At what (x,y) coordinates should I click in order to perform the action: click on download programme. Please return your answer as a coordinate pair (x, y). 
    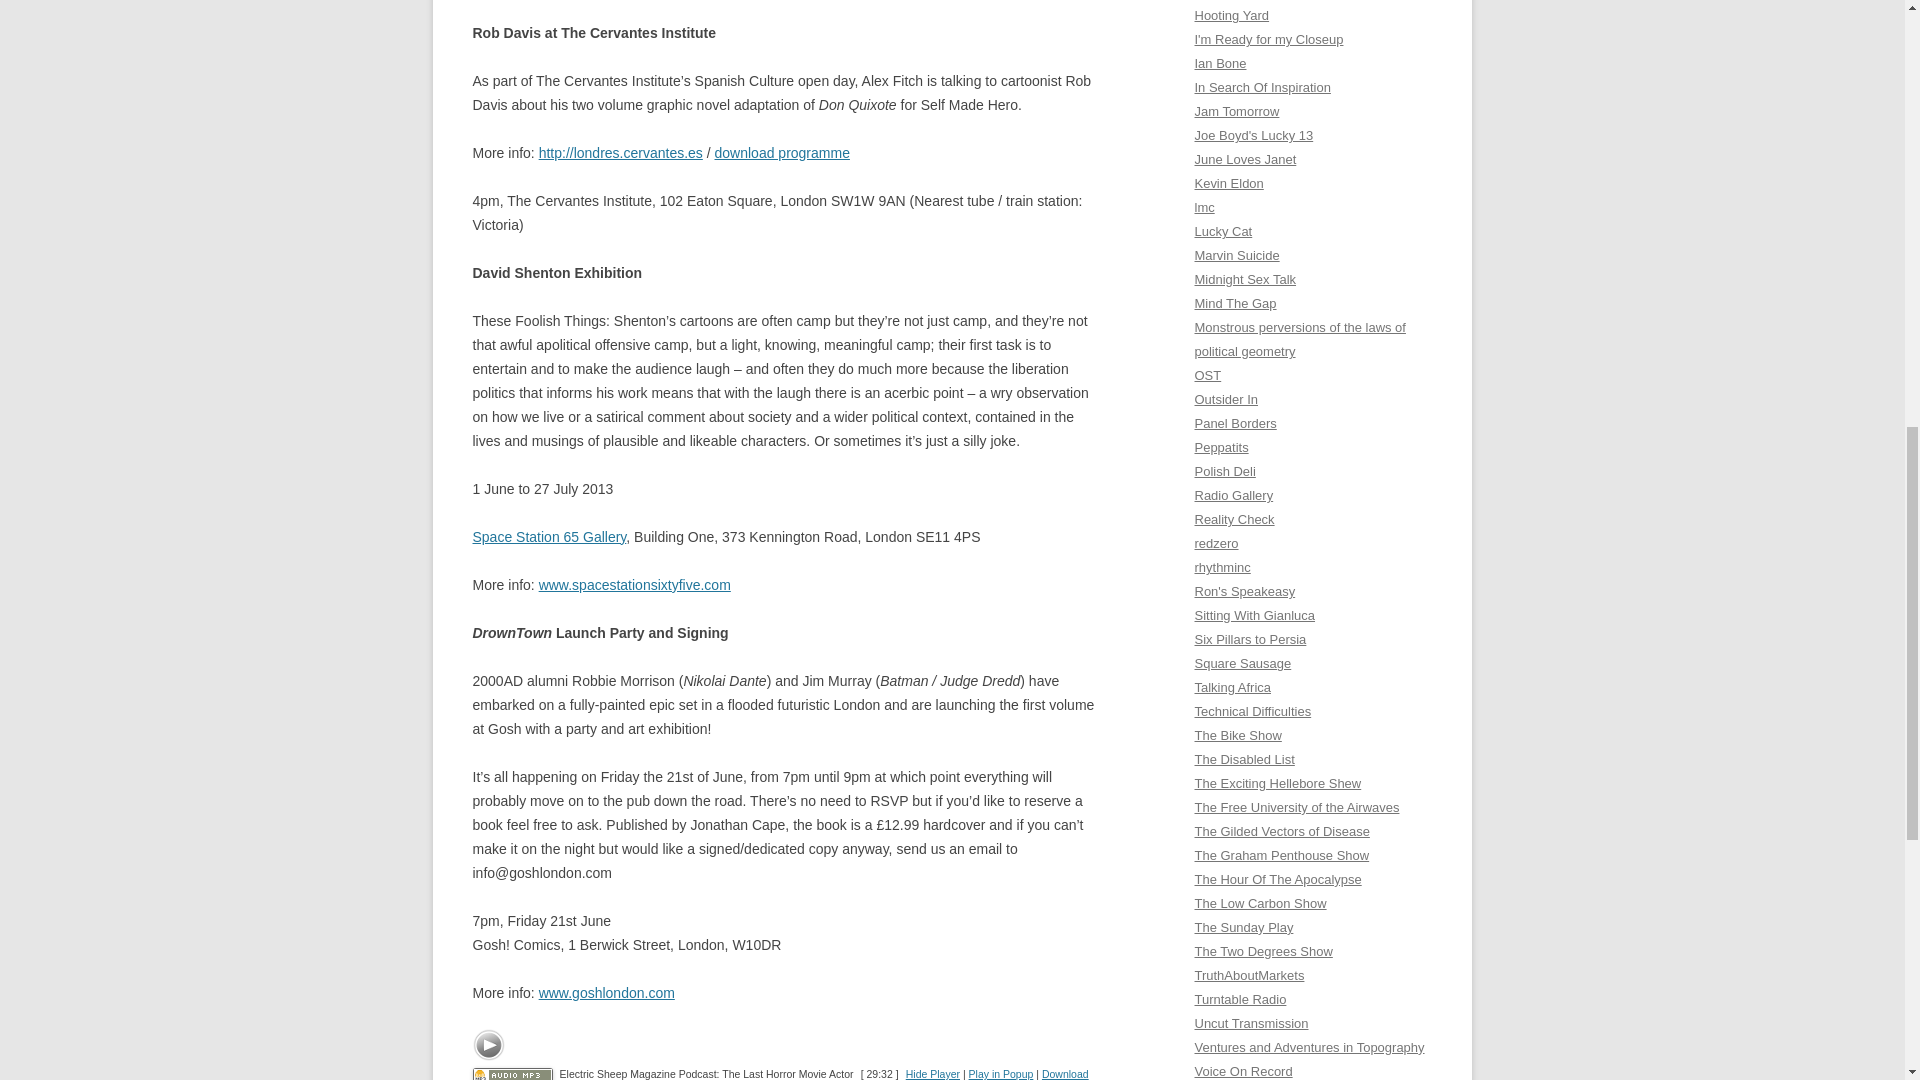
    Looking at the image, I should click on (782, 152).